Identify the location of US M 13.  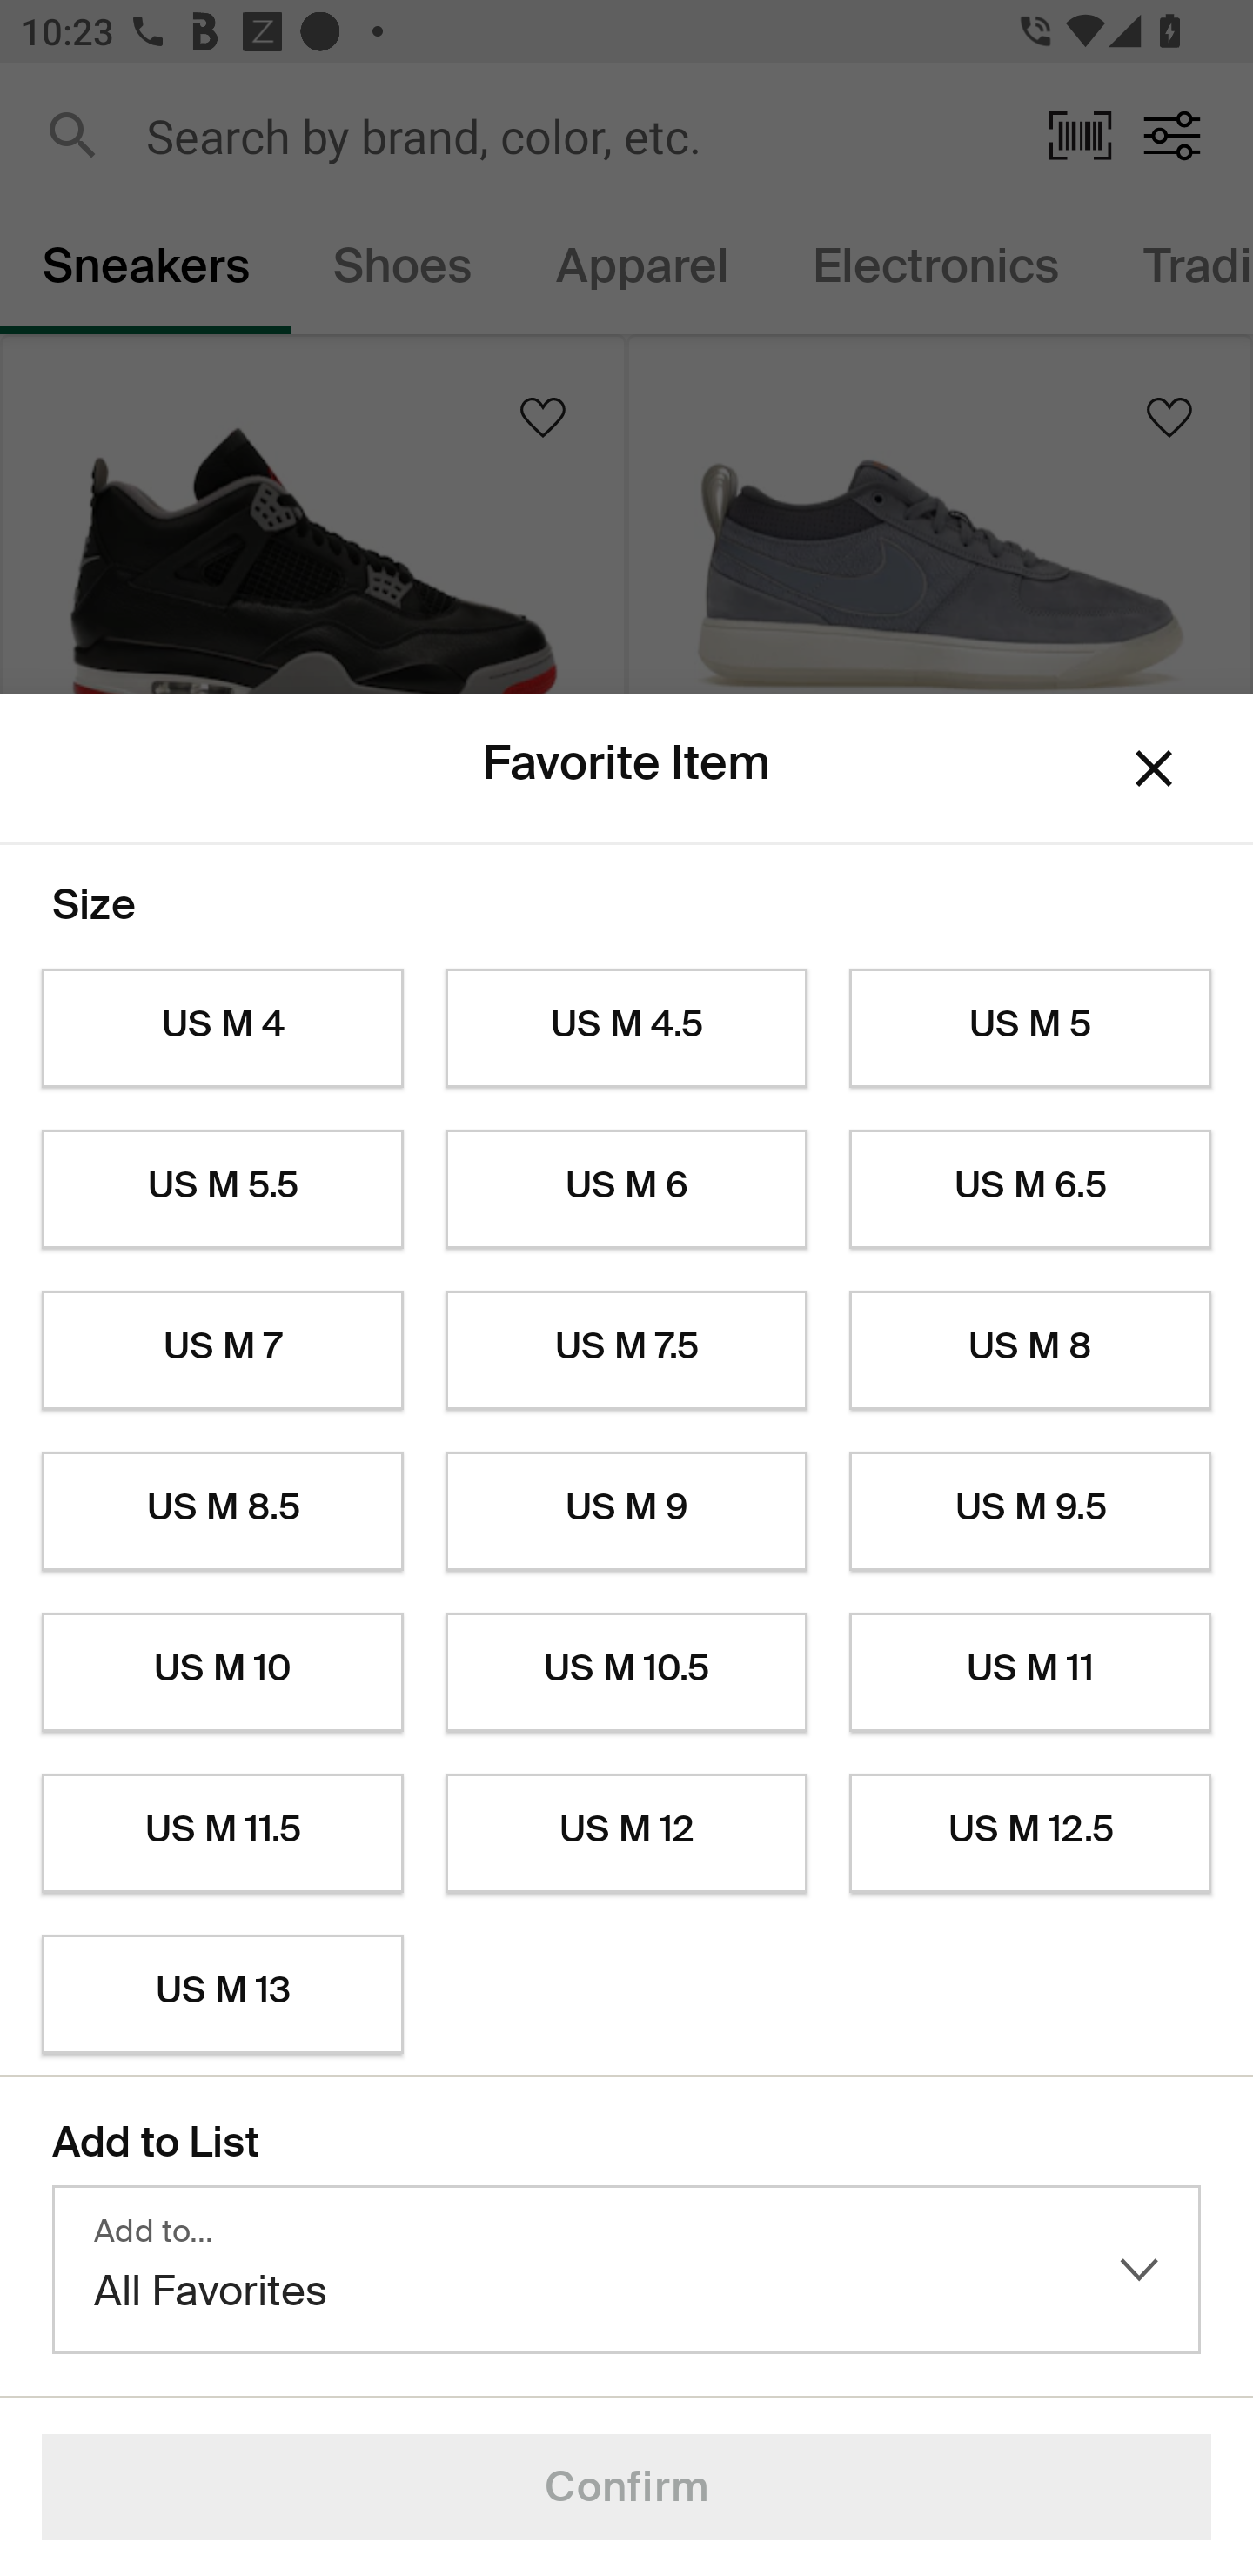
(222, 1995).